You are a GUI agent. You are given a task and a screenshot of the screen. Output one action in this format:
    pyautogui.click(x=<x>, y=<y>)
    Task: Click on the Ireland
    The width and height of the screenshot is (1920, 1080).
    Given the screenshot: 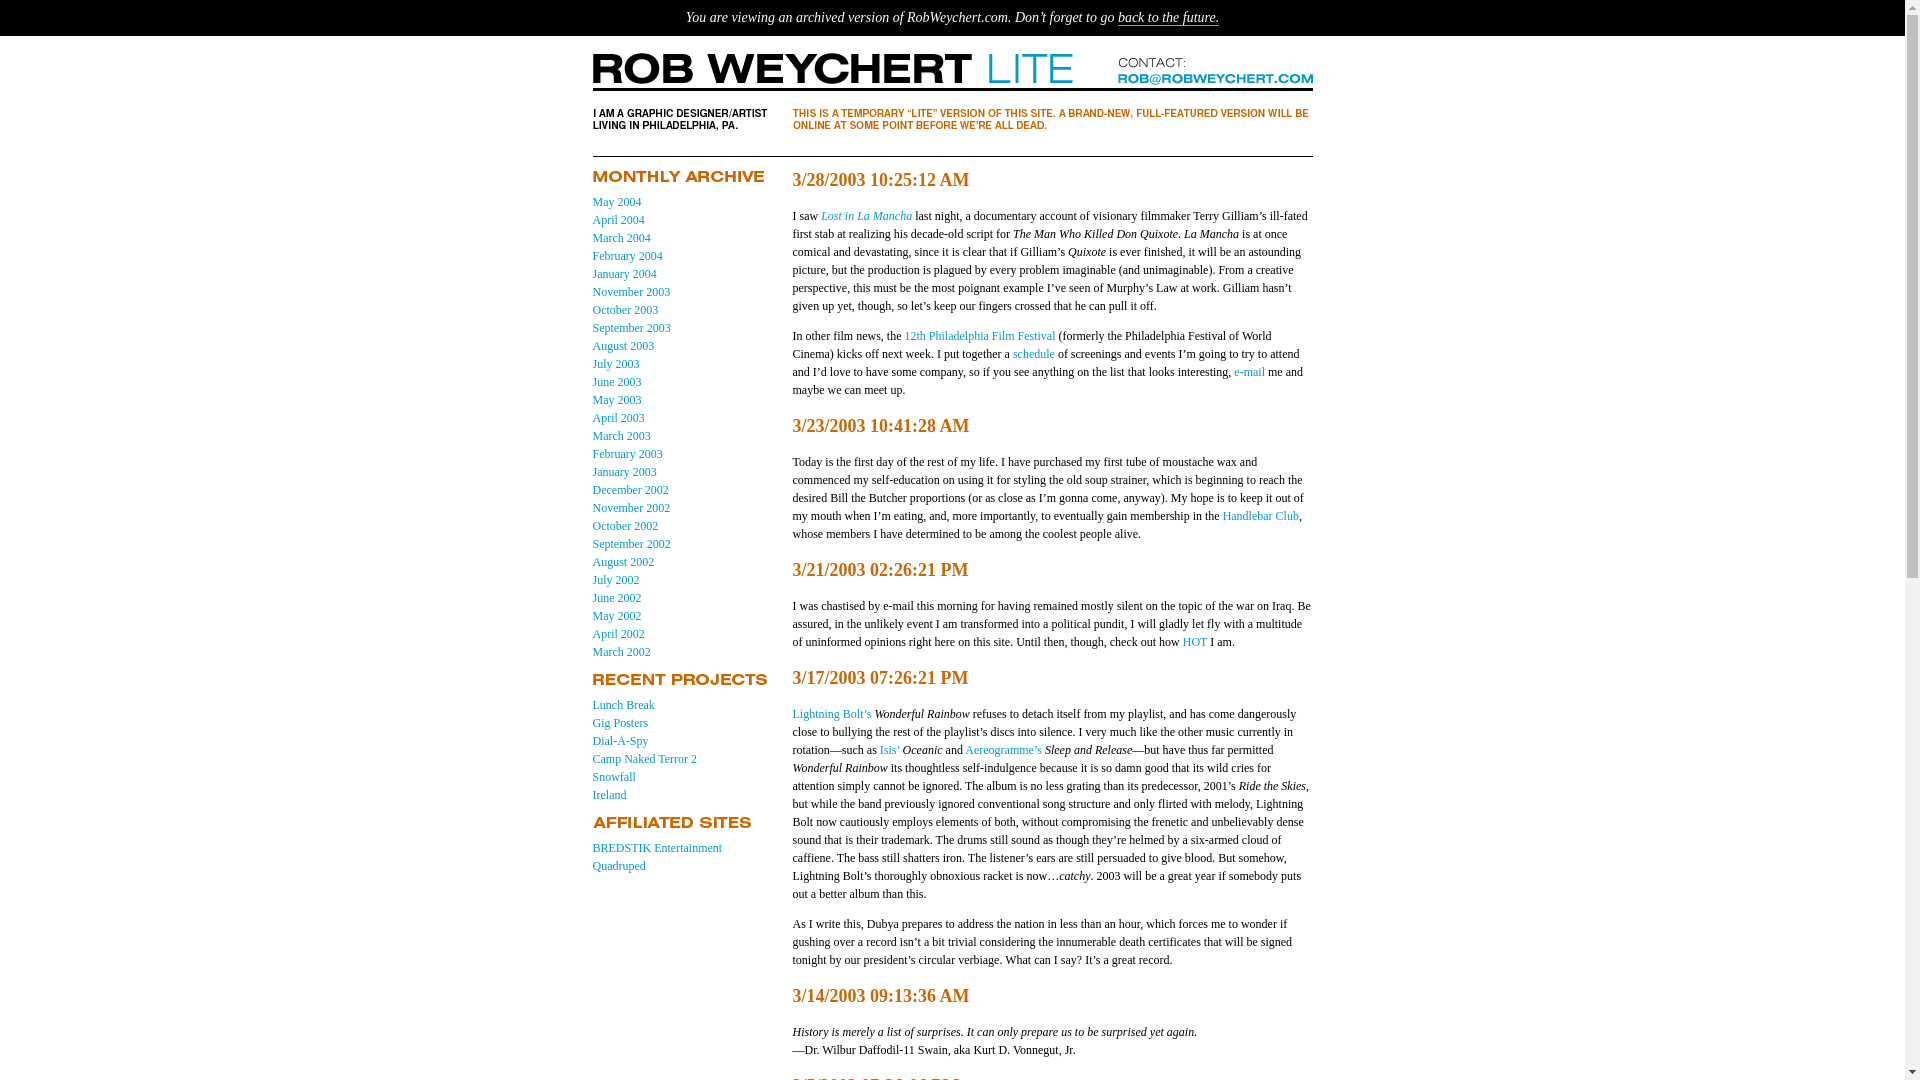 What is the action you would take?
    pyautogui.click(x=608, y=795)
    